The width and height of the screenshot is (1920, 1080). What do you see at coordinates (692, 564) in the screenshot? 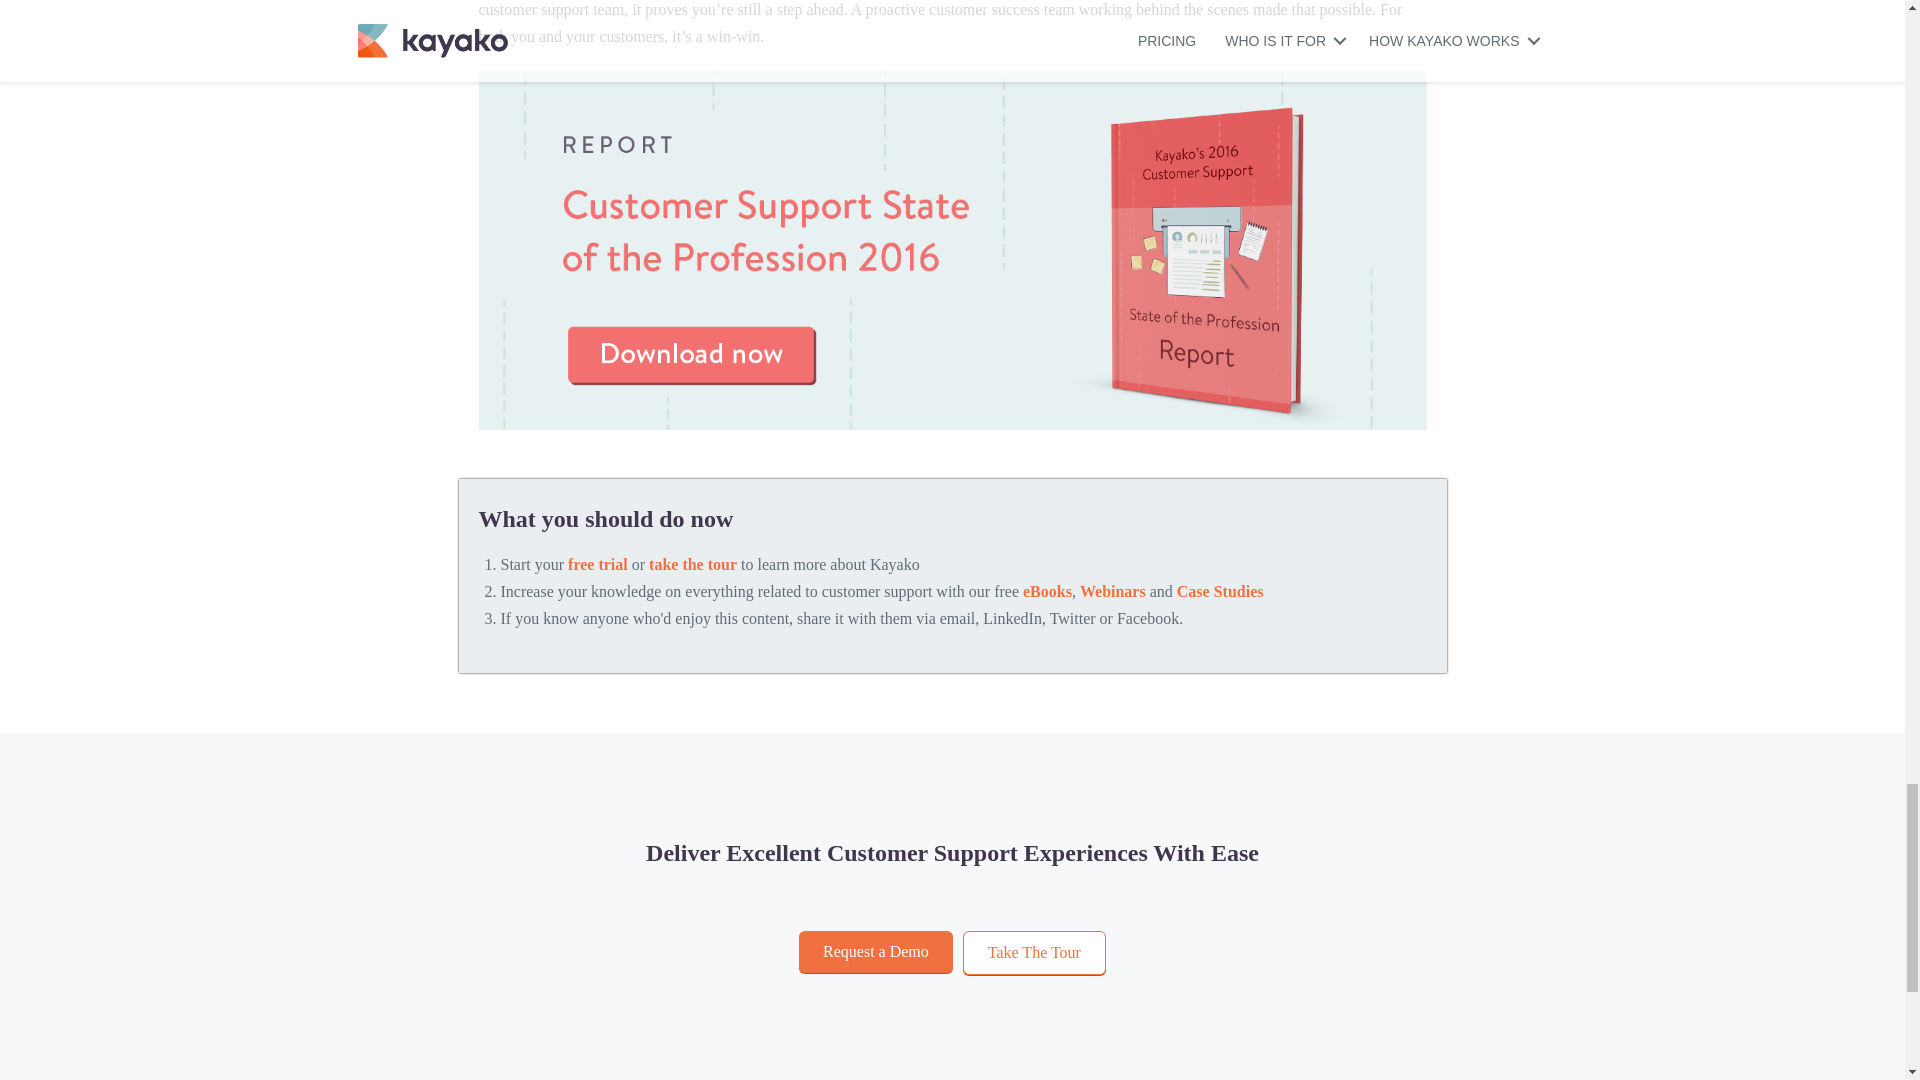
I see `take the tour` at bounding box center [692, 564].